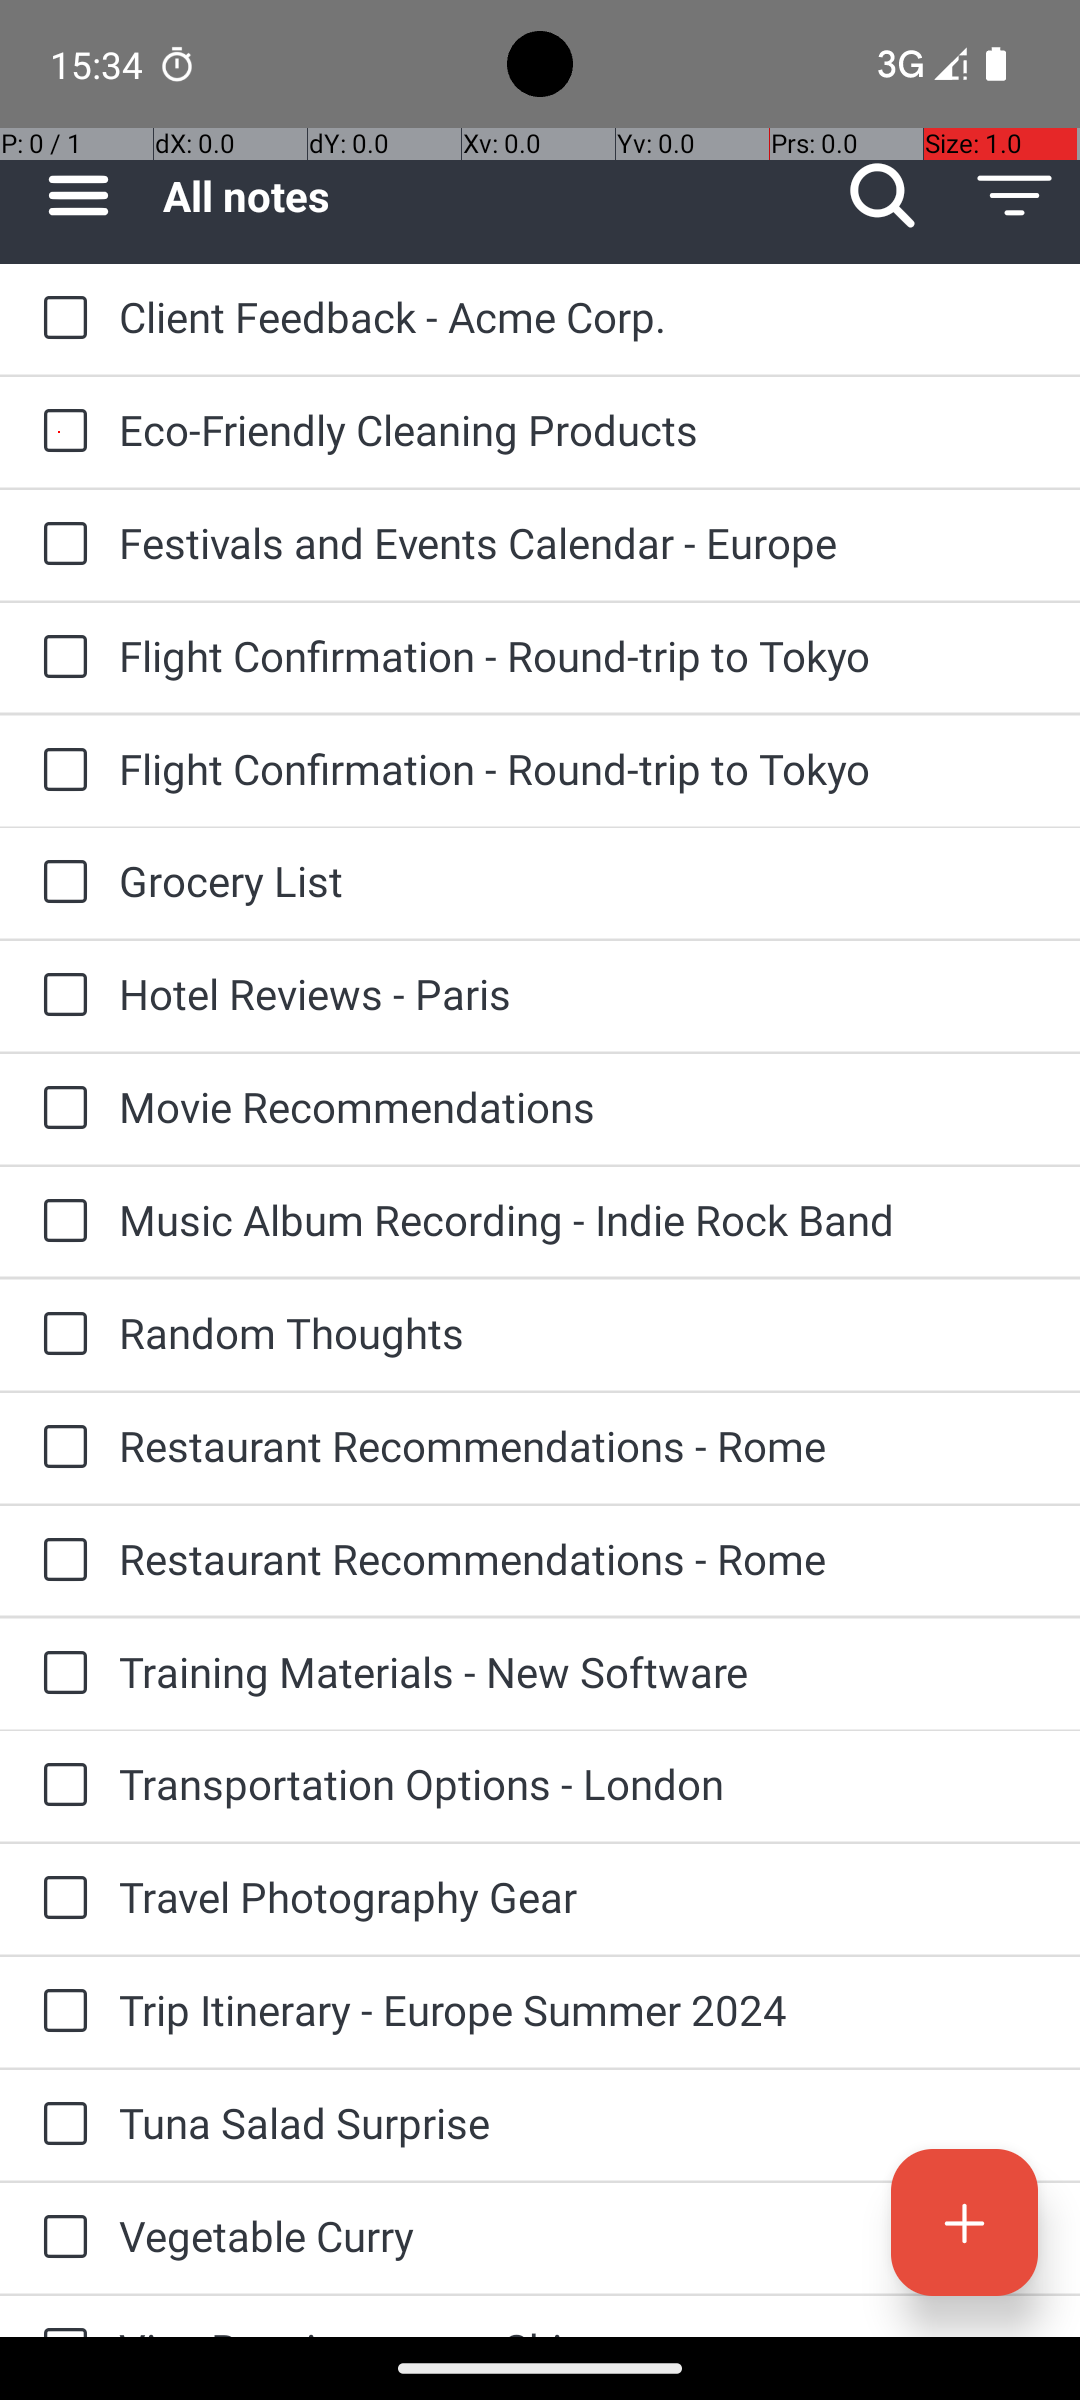  Describe the element at coordinates (60, 1109) in the screenshot. I see `to-do: Movie Recommendations` at that location.